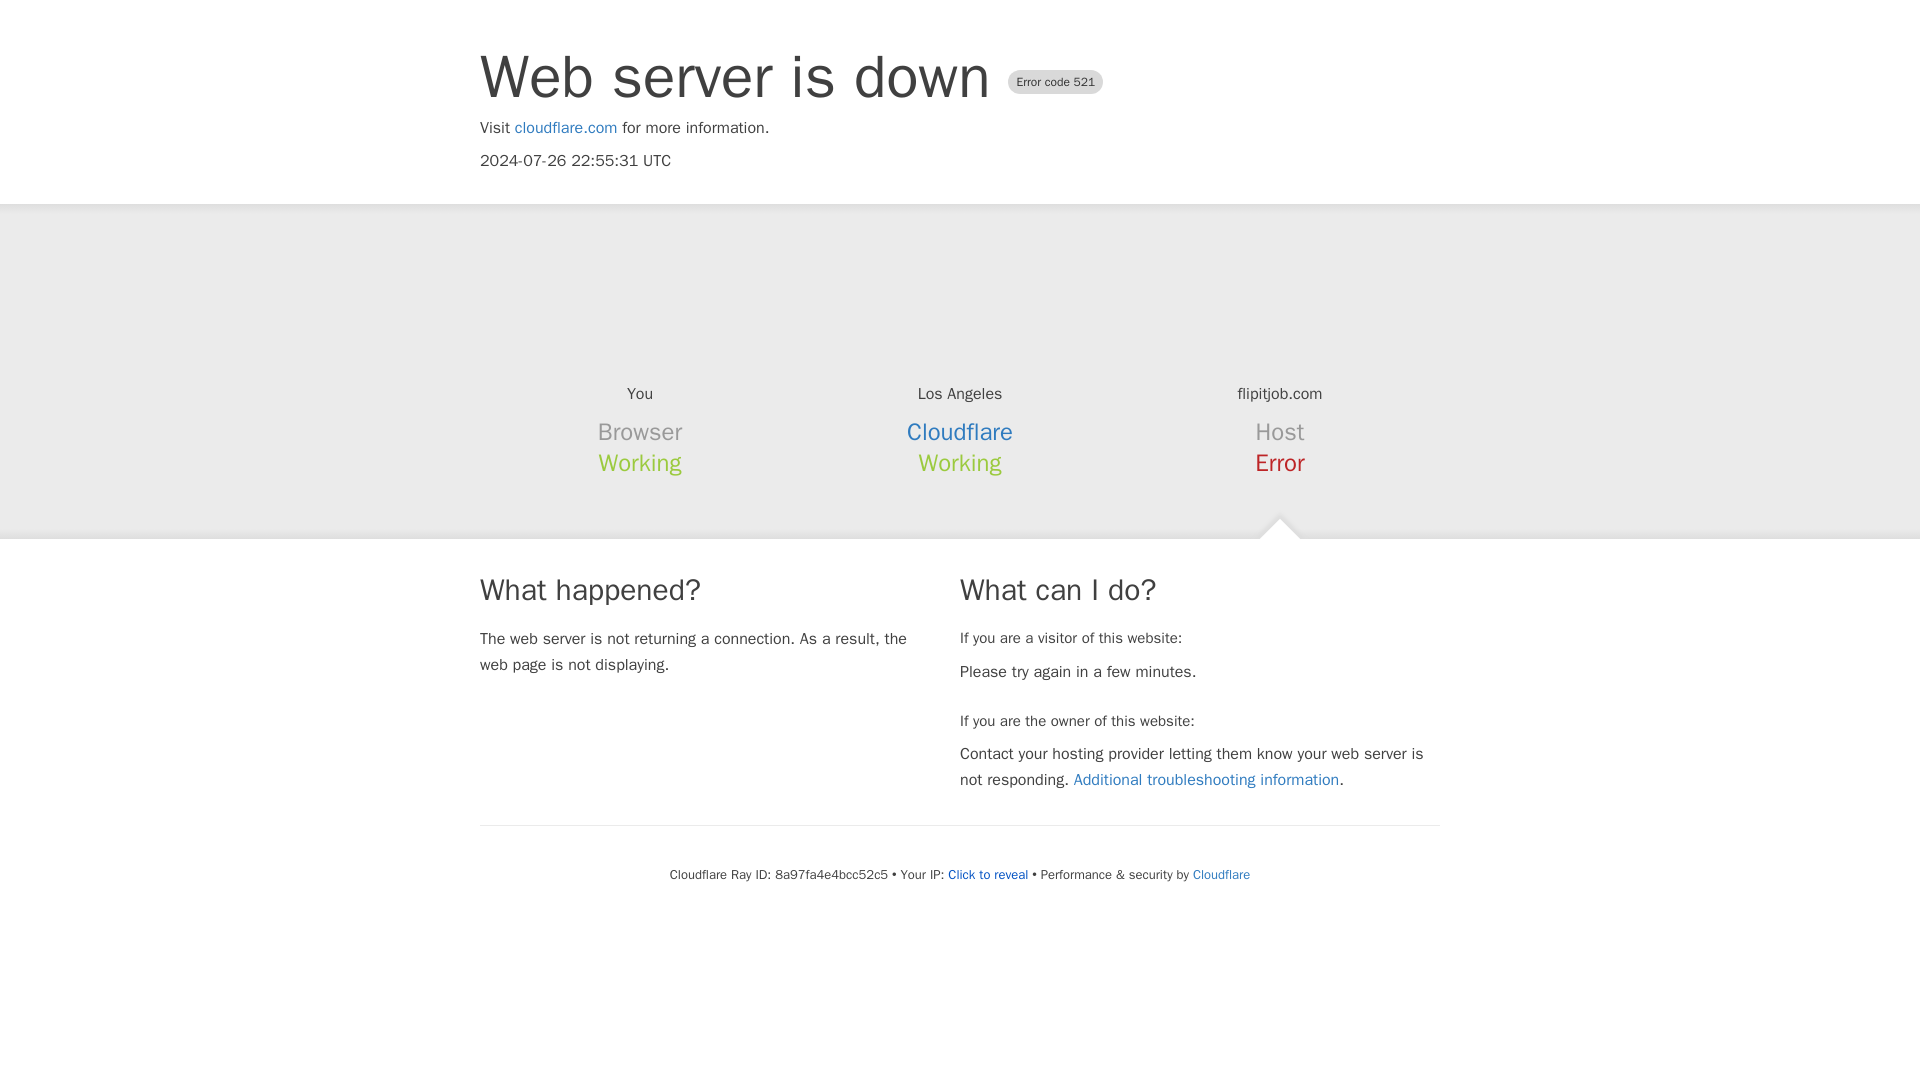  What do you see at coordinates (1220, 874) in the screenshot?
I see `Cloudflare` at bounding box center [1220, 874].